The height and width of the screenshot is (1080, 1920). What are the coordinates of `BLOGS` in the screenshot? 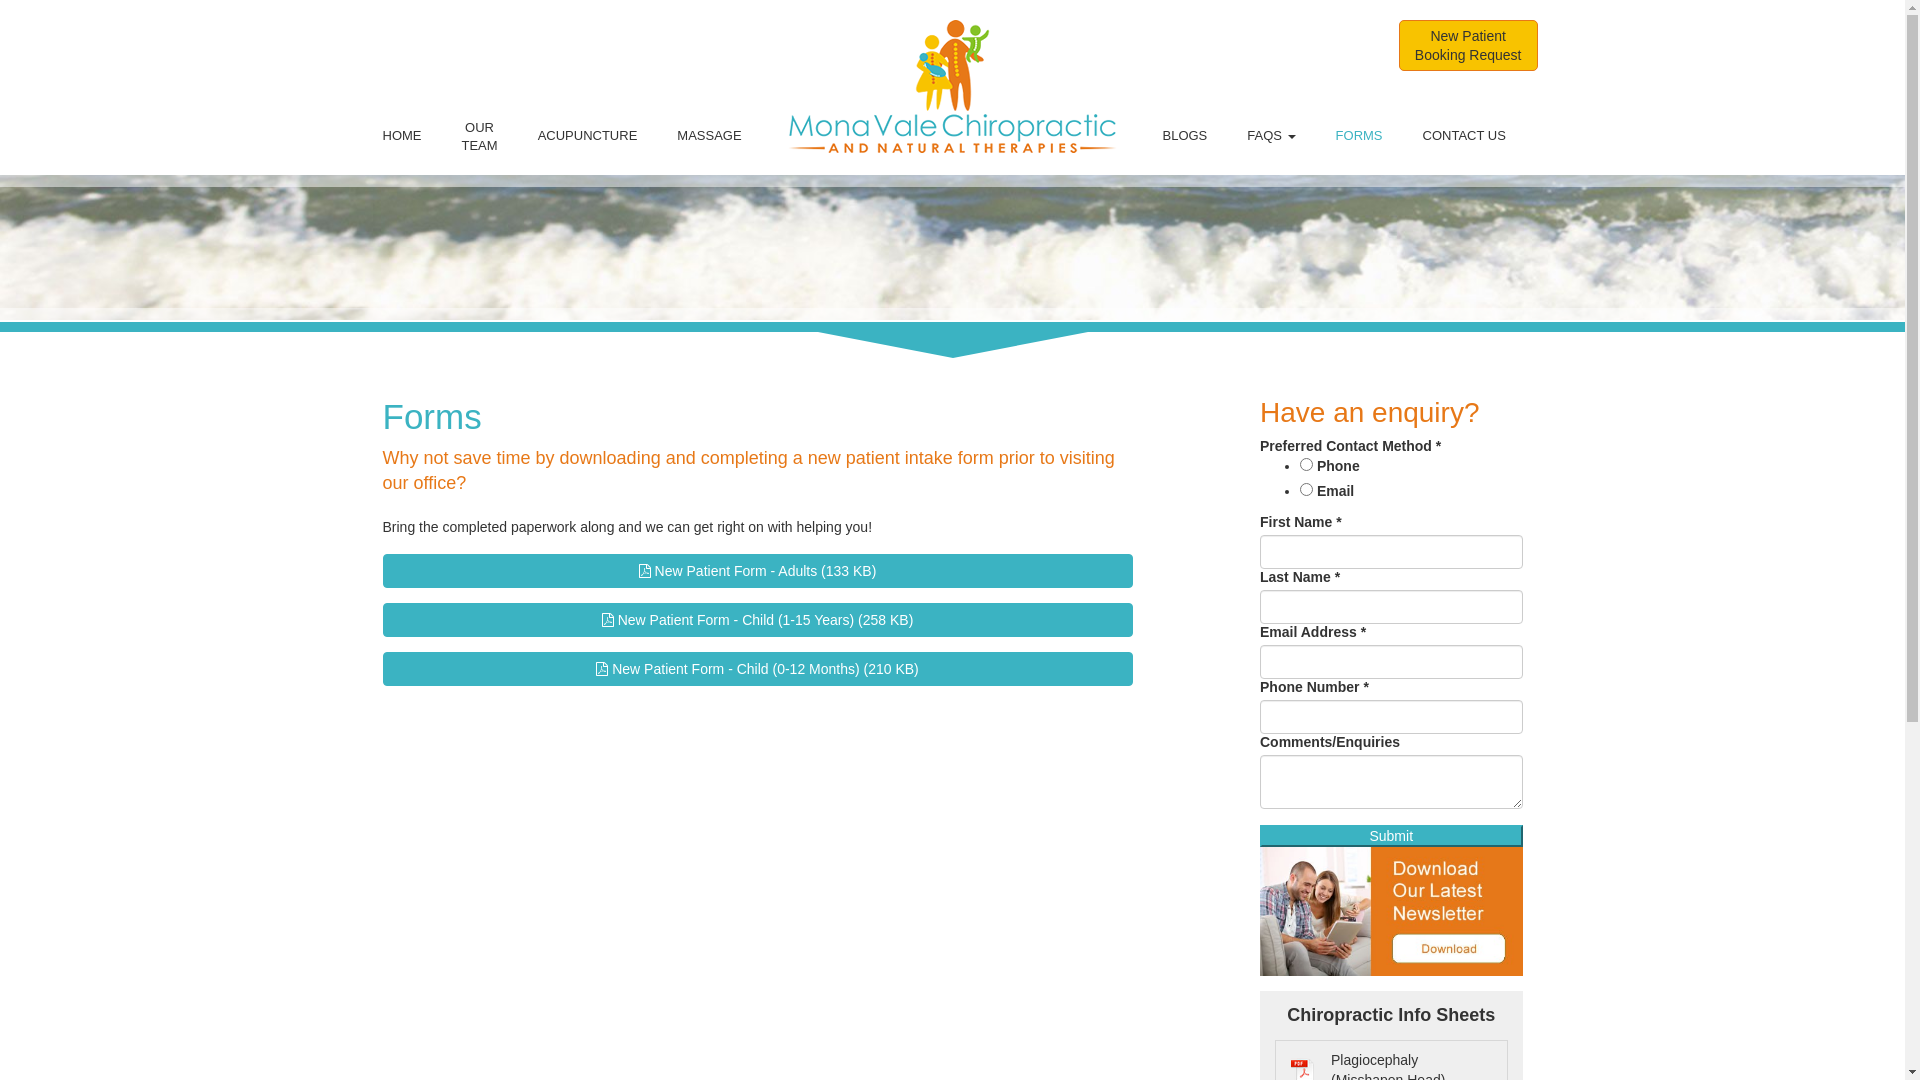 It's located at (1184, 136).